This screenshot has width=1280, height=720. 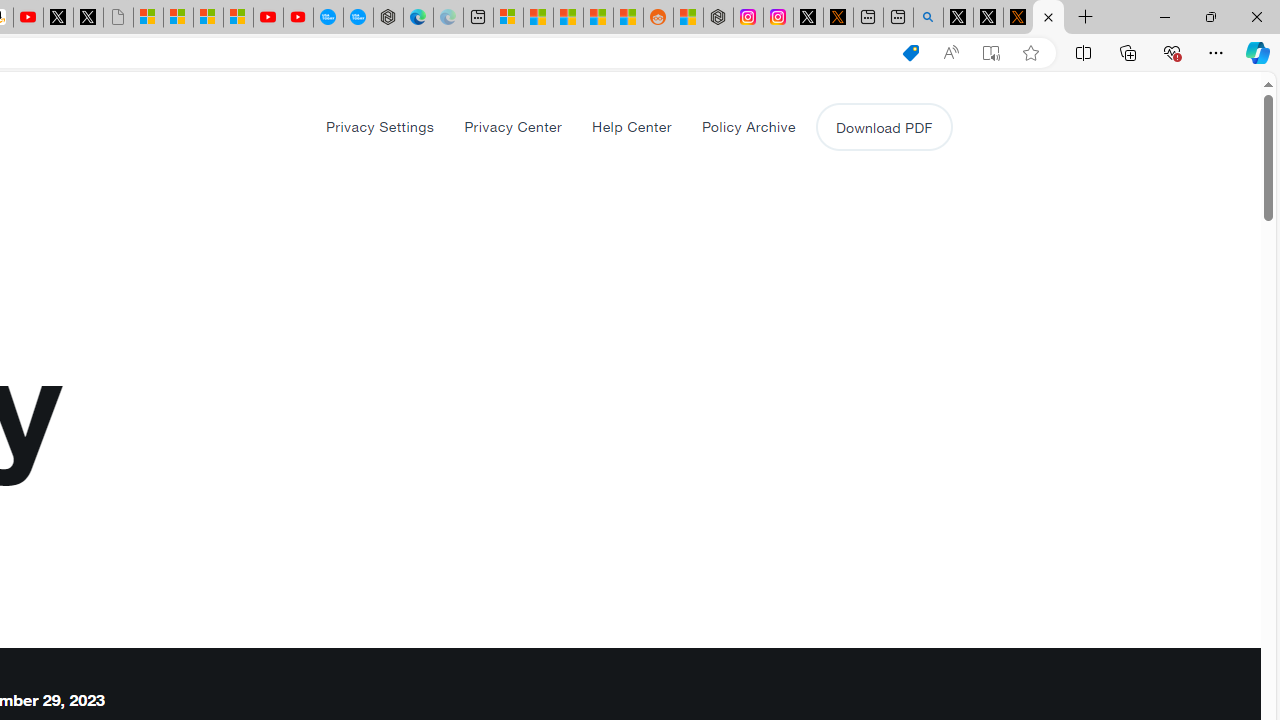 What do you see at coordinates (1216, 52) in the screenshot?
I see `Settings and more (Alt+F)` at bounding box center [1216, 52].